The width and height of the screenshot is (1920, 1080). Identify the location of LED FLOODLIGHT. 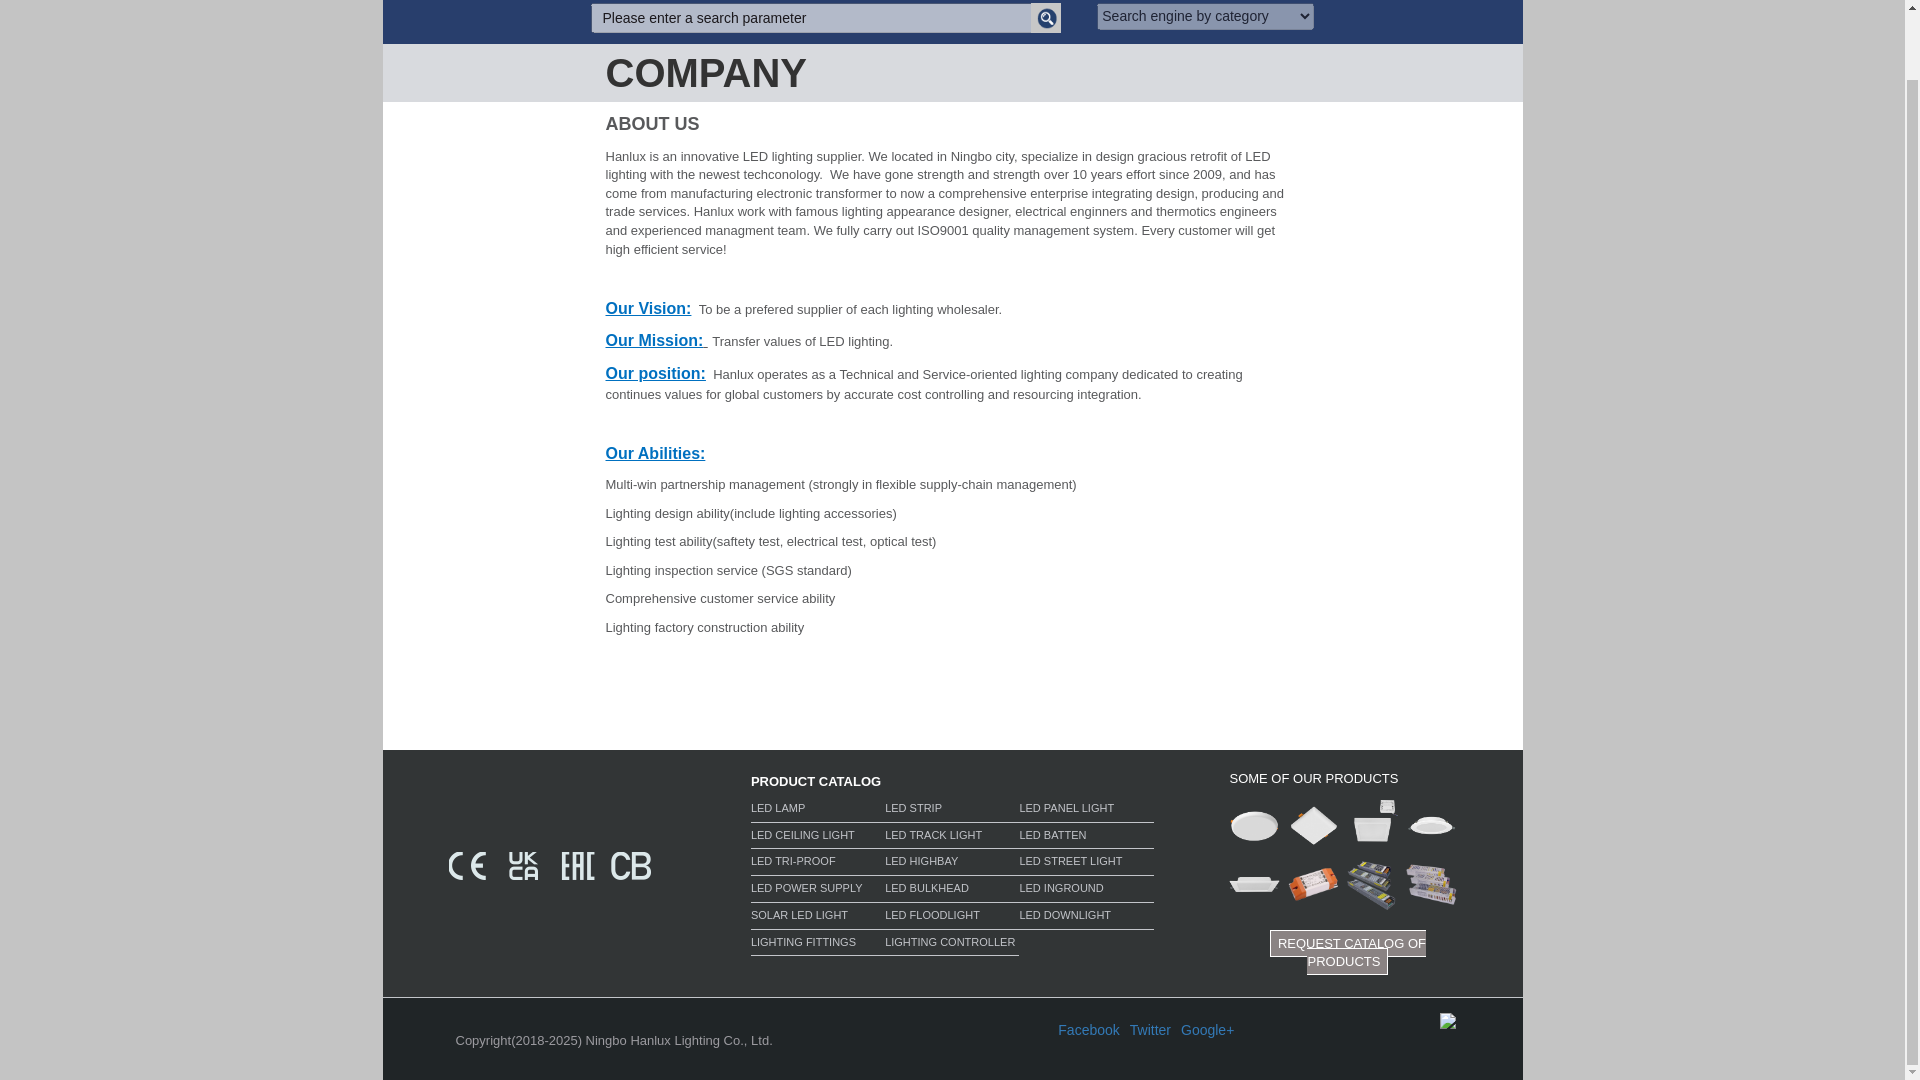
(952, 918).